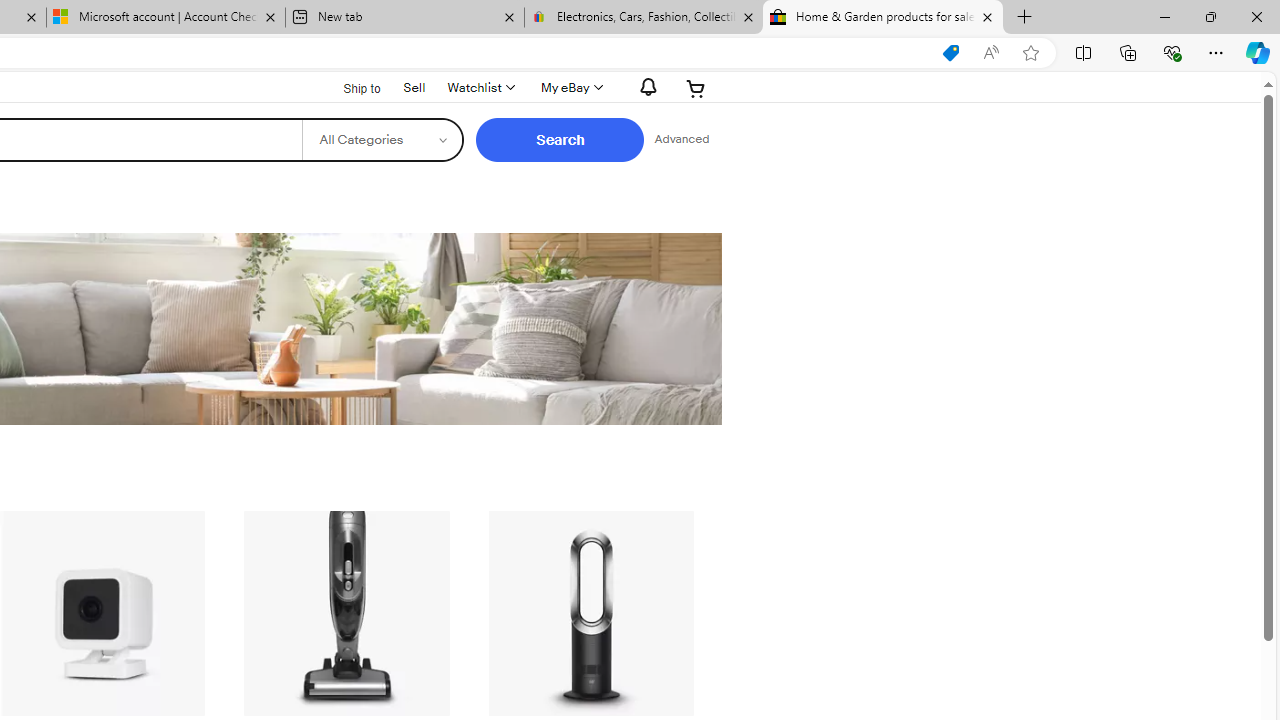 This screenshot has height=720, width=1280. I want to click on Search, so click(560, 140).